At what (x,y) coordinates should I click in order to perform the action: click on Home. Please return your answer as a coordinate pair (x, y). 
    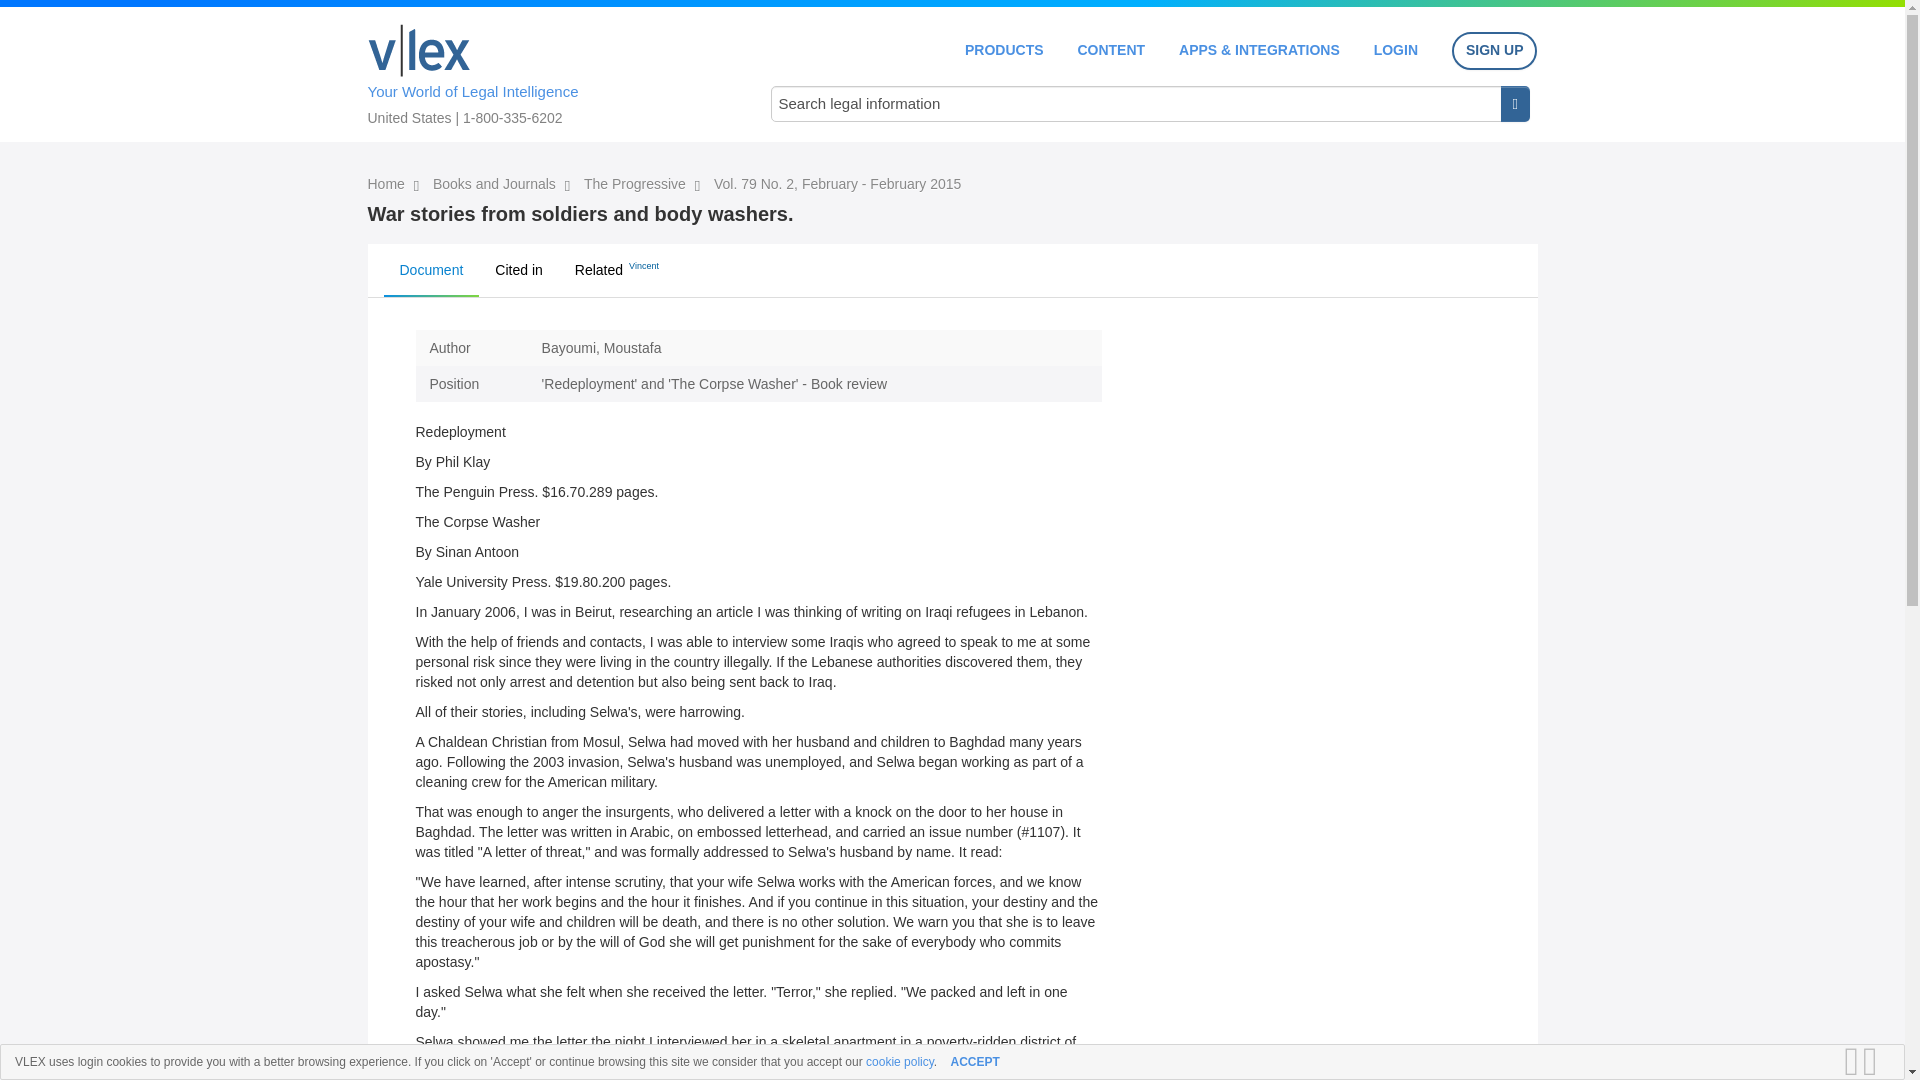
    Looking at the image, I should click on (419, 50).